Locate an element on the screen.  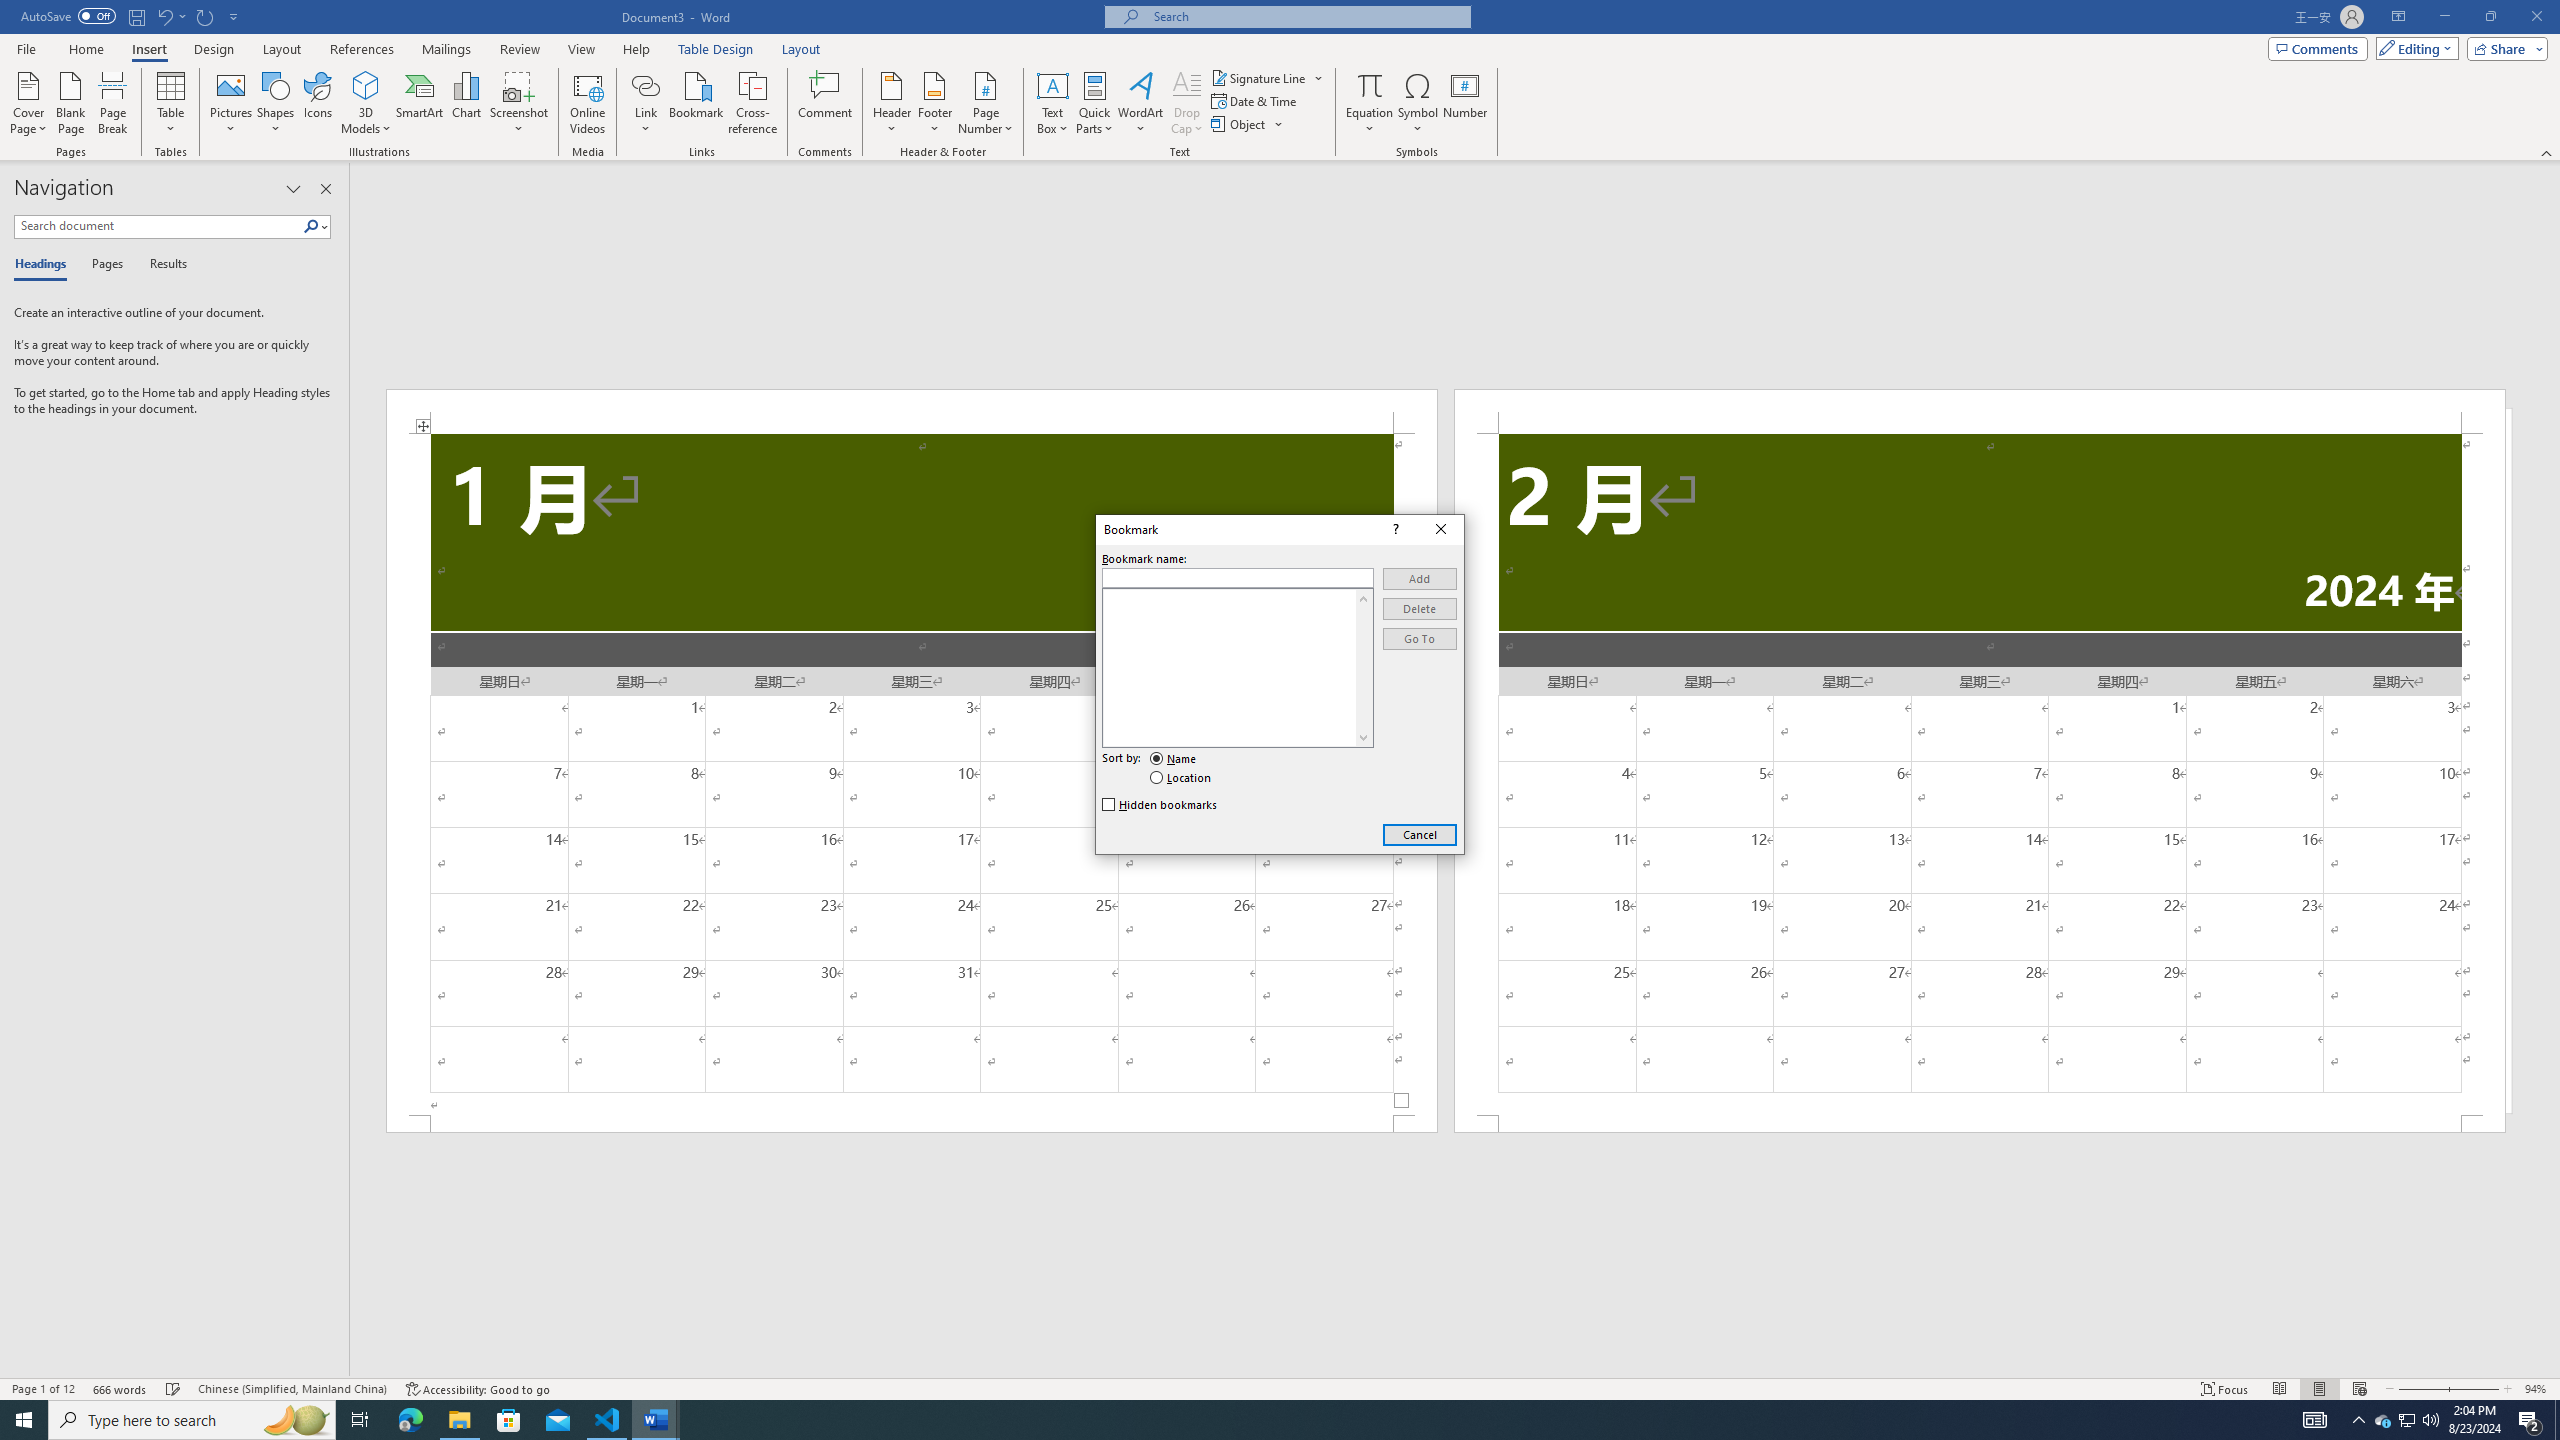
Spelling and Grammar Check Checking is located at coordinates (174, 1389).